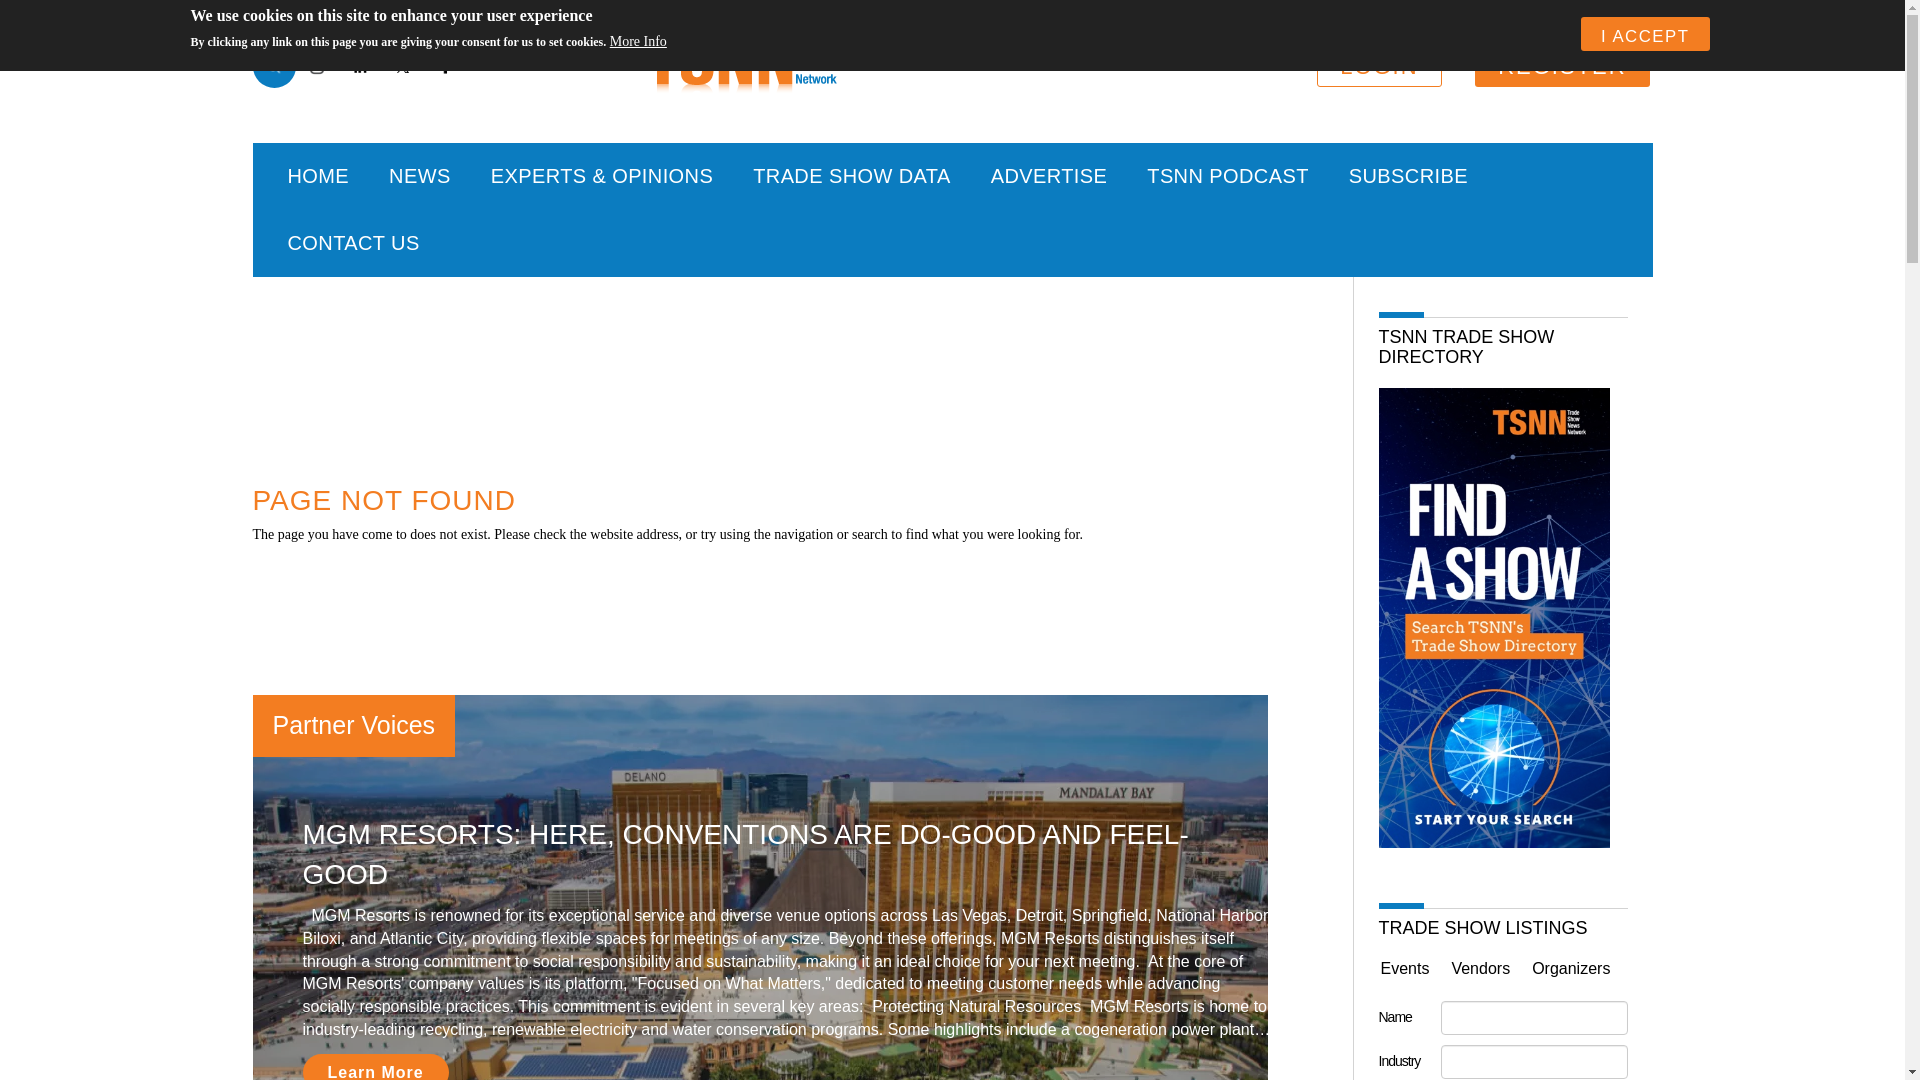 The width and height of the screenshot is (1920, 1080). Describe the element at coordinates (788, 609) in the screenshot. I see `3rd party ad content` at that location.